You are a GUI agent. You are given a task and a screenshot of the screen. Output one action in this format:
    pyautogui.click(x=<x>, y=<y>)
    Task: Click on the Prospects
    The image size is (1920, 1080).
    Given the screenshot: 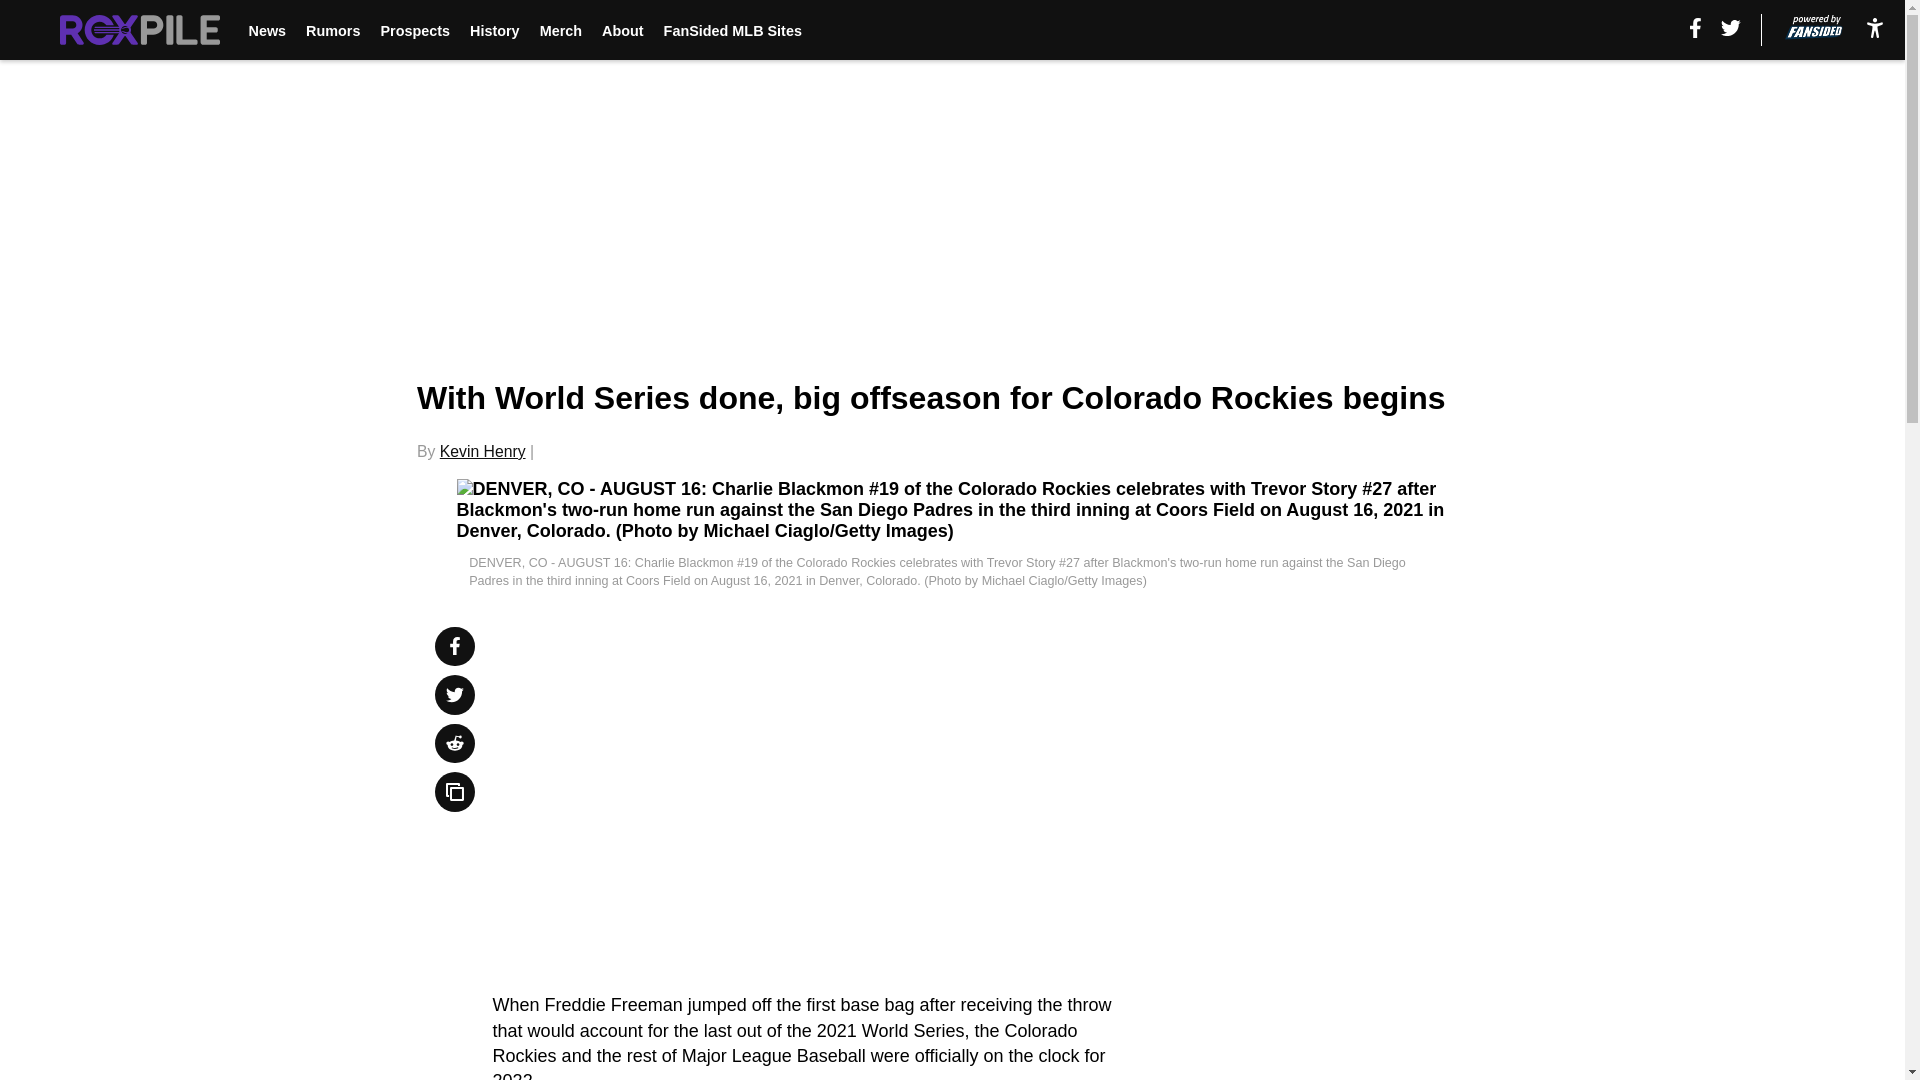 What is the action you would take?
    pyautogui.click(x=414, y=30)
    